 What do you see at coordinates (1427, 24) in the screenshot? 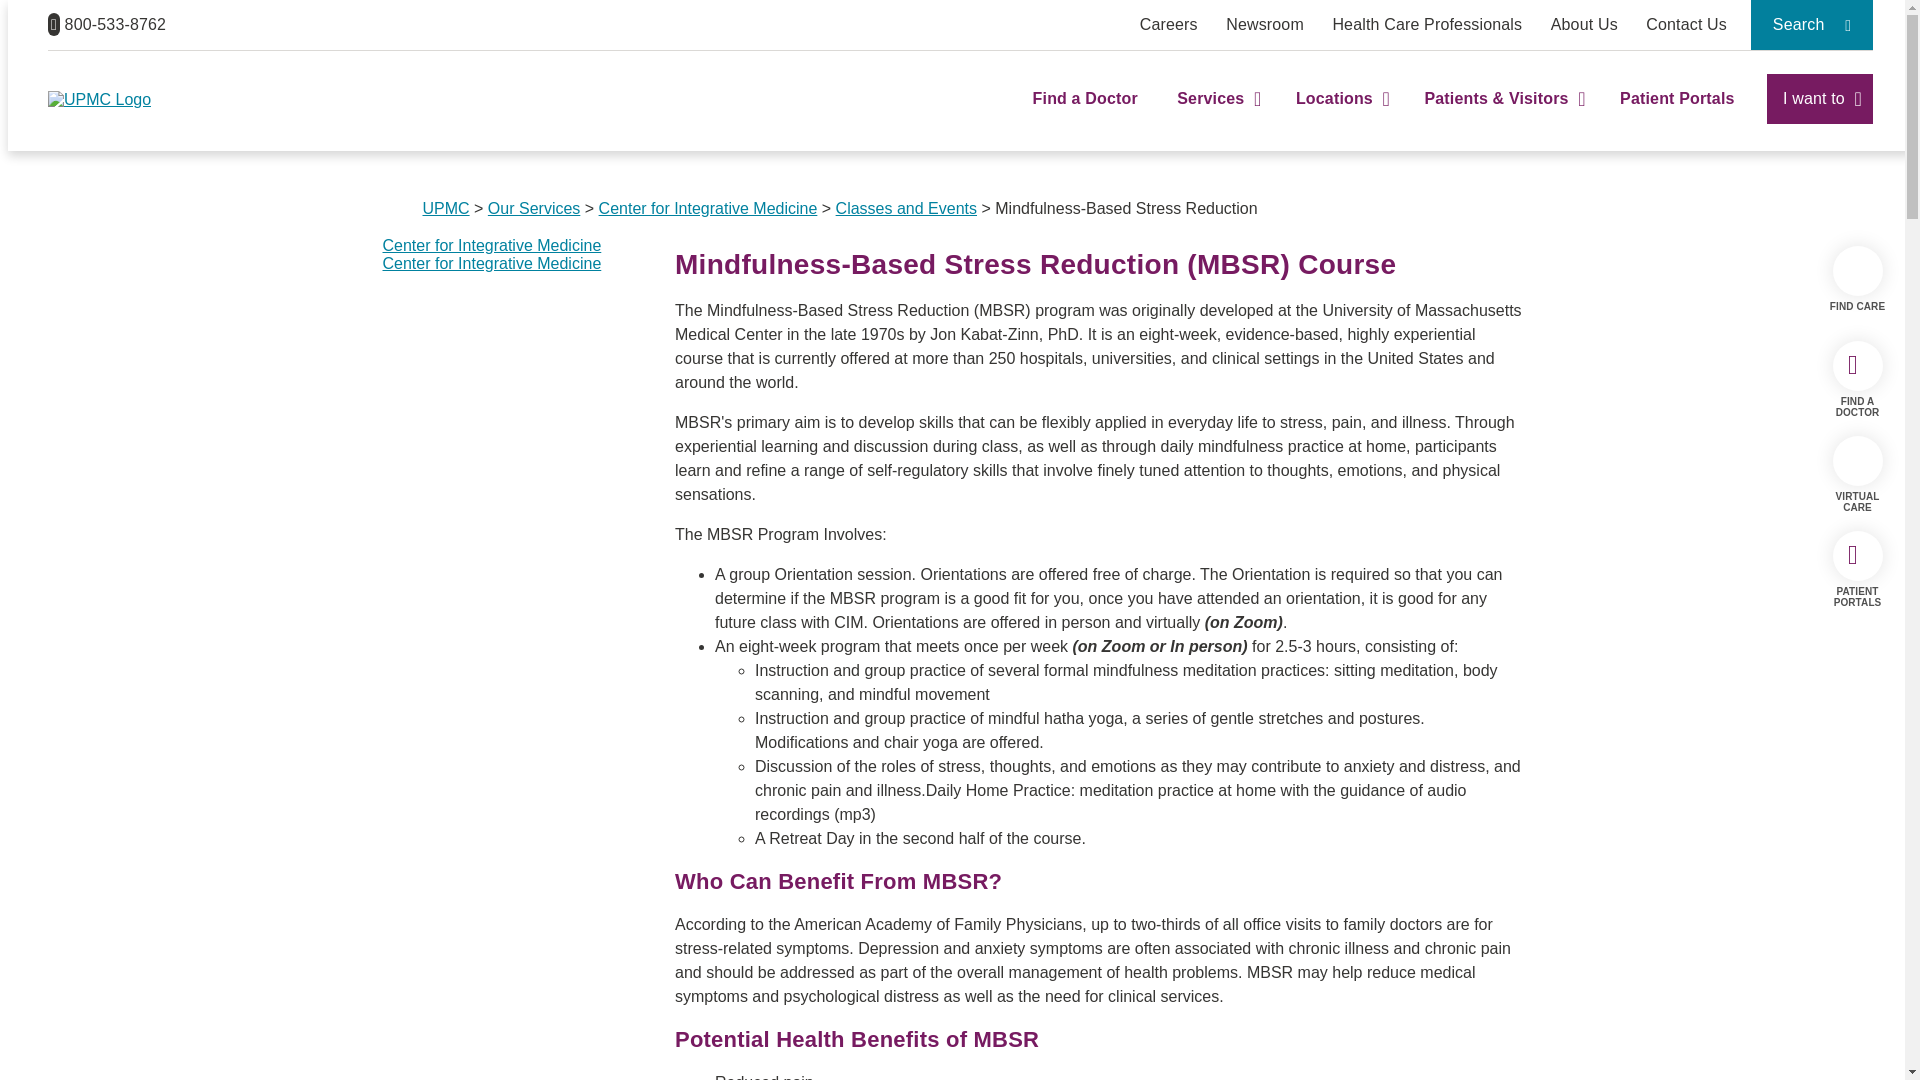
I see `Health Care Professionals` at bounding box center [1427, 24].